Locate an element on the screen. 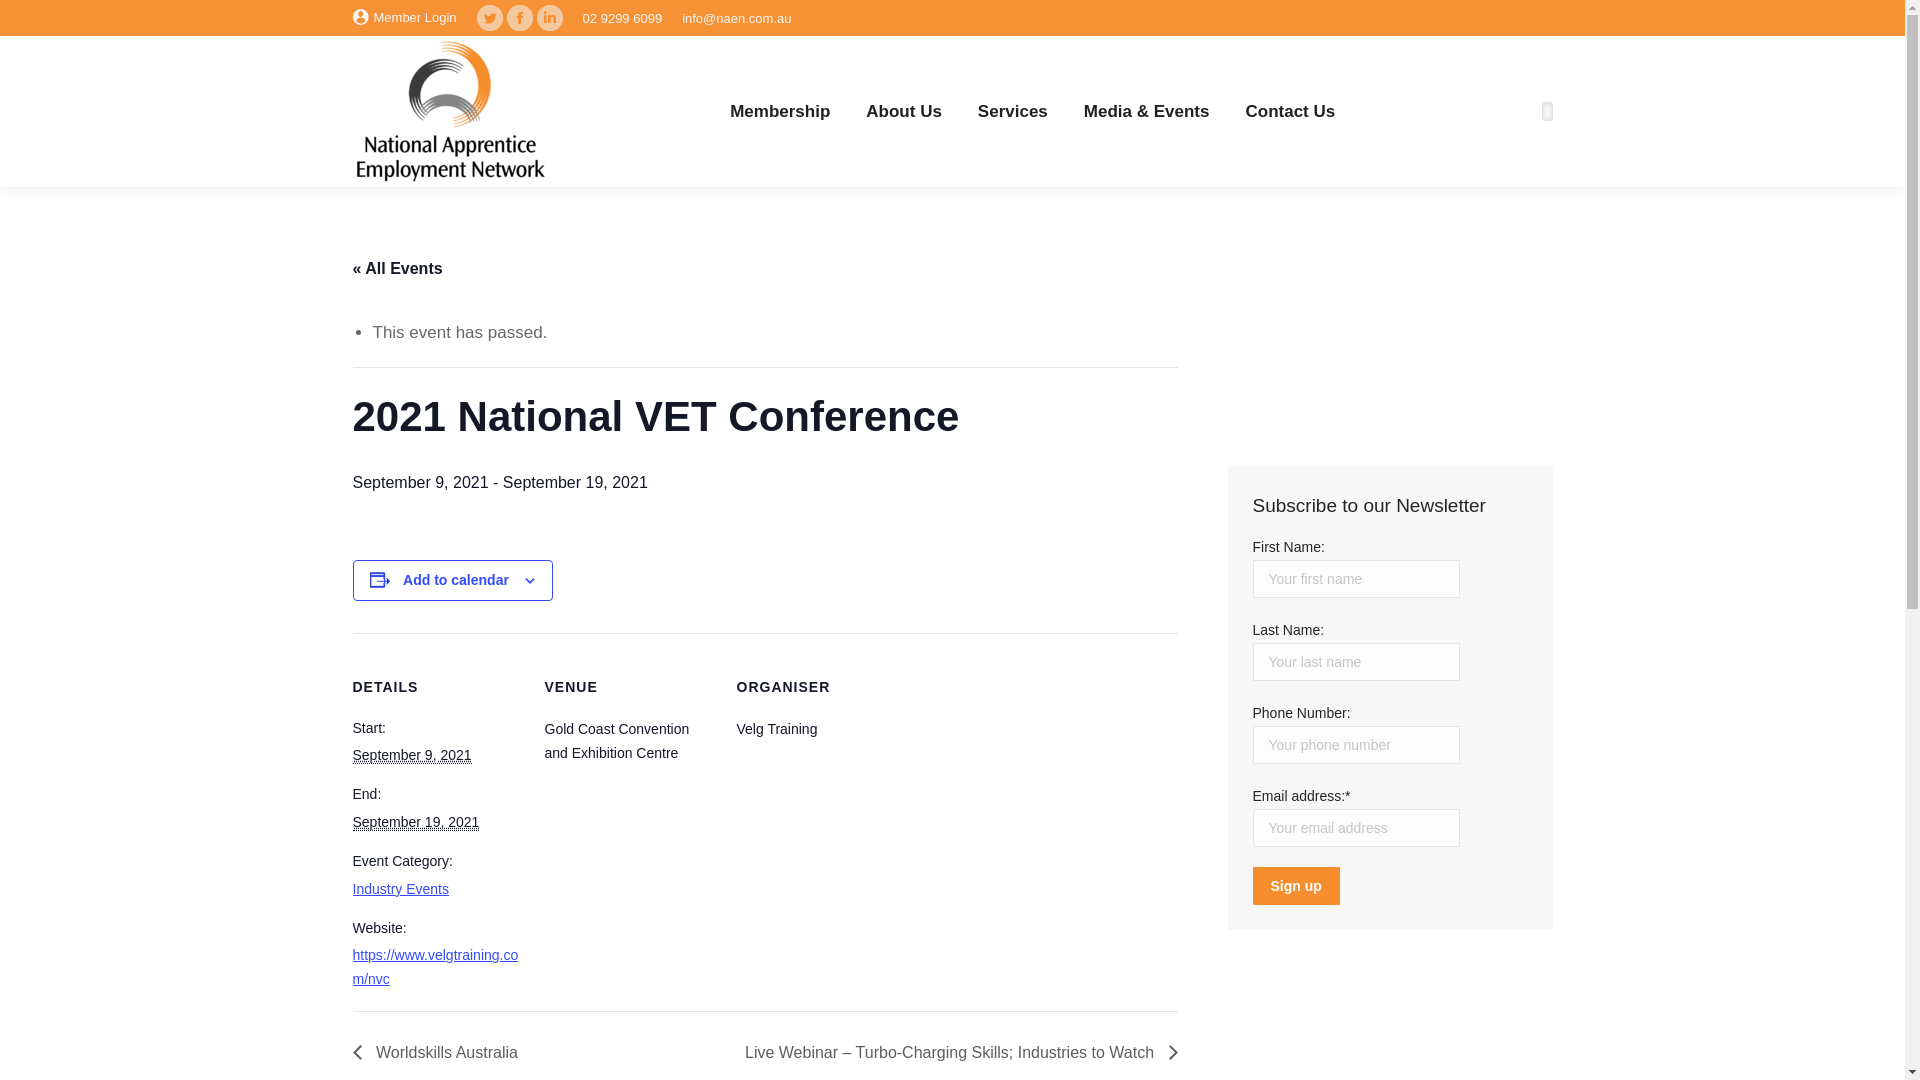 This screenshot has width=1920, height=1080. Go! is located at coordinates (30, 19).